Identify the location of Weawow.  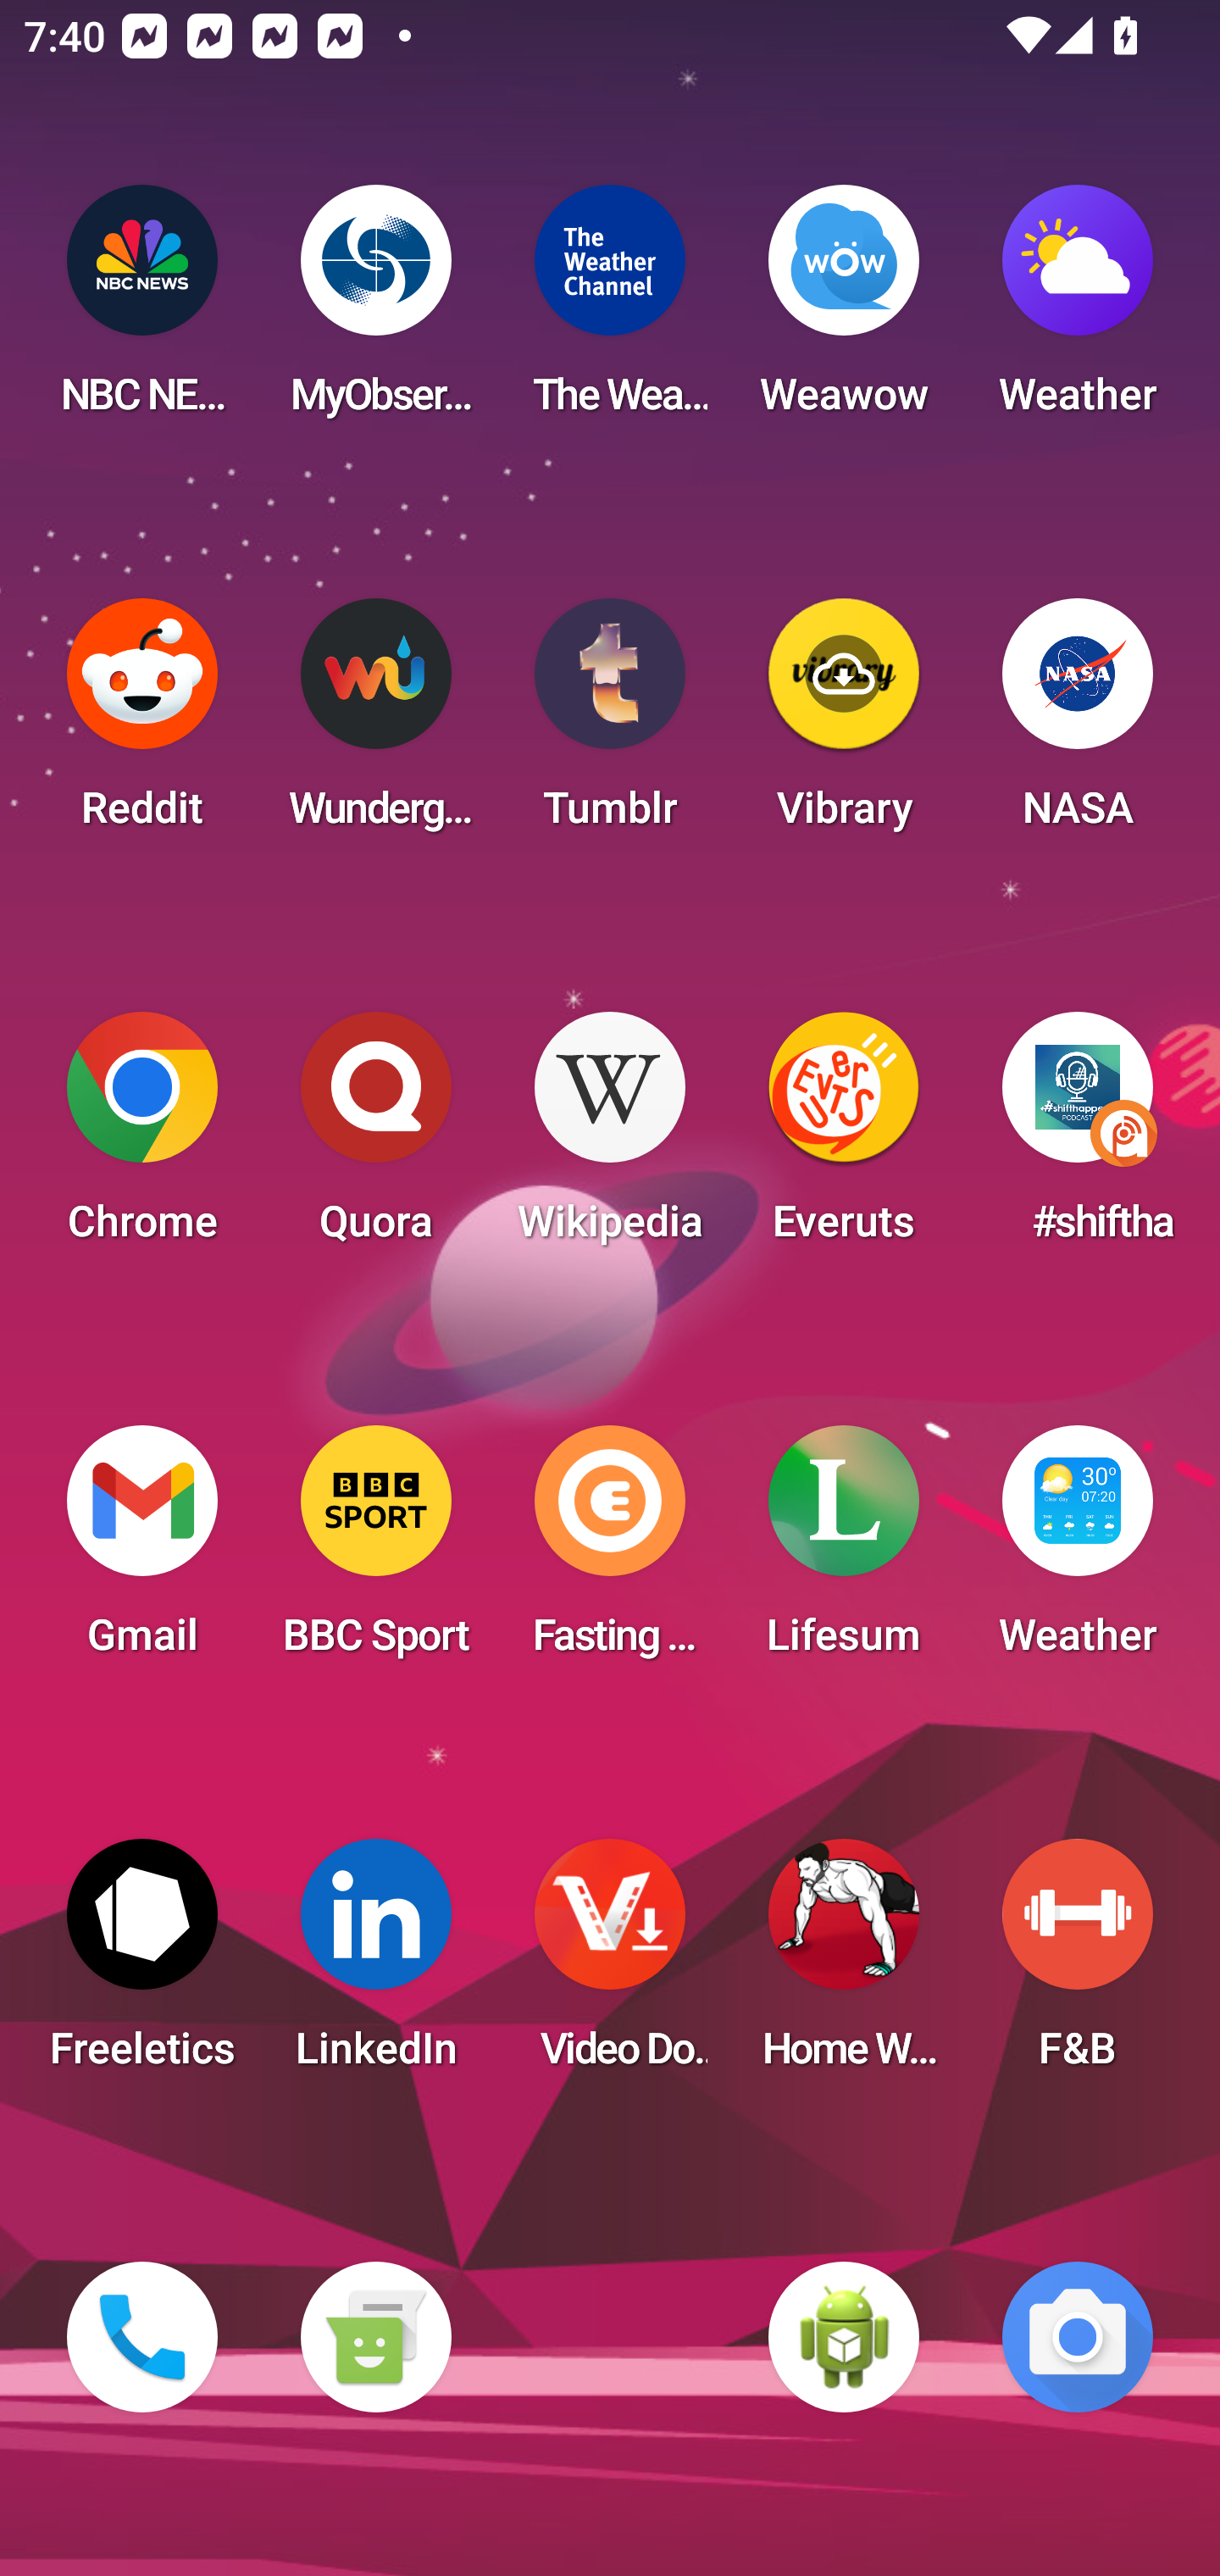
(844, 310).